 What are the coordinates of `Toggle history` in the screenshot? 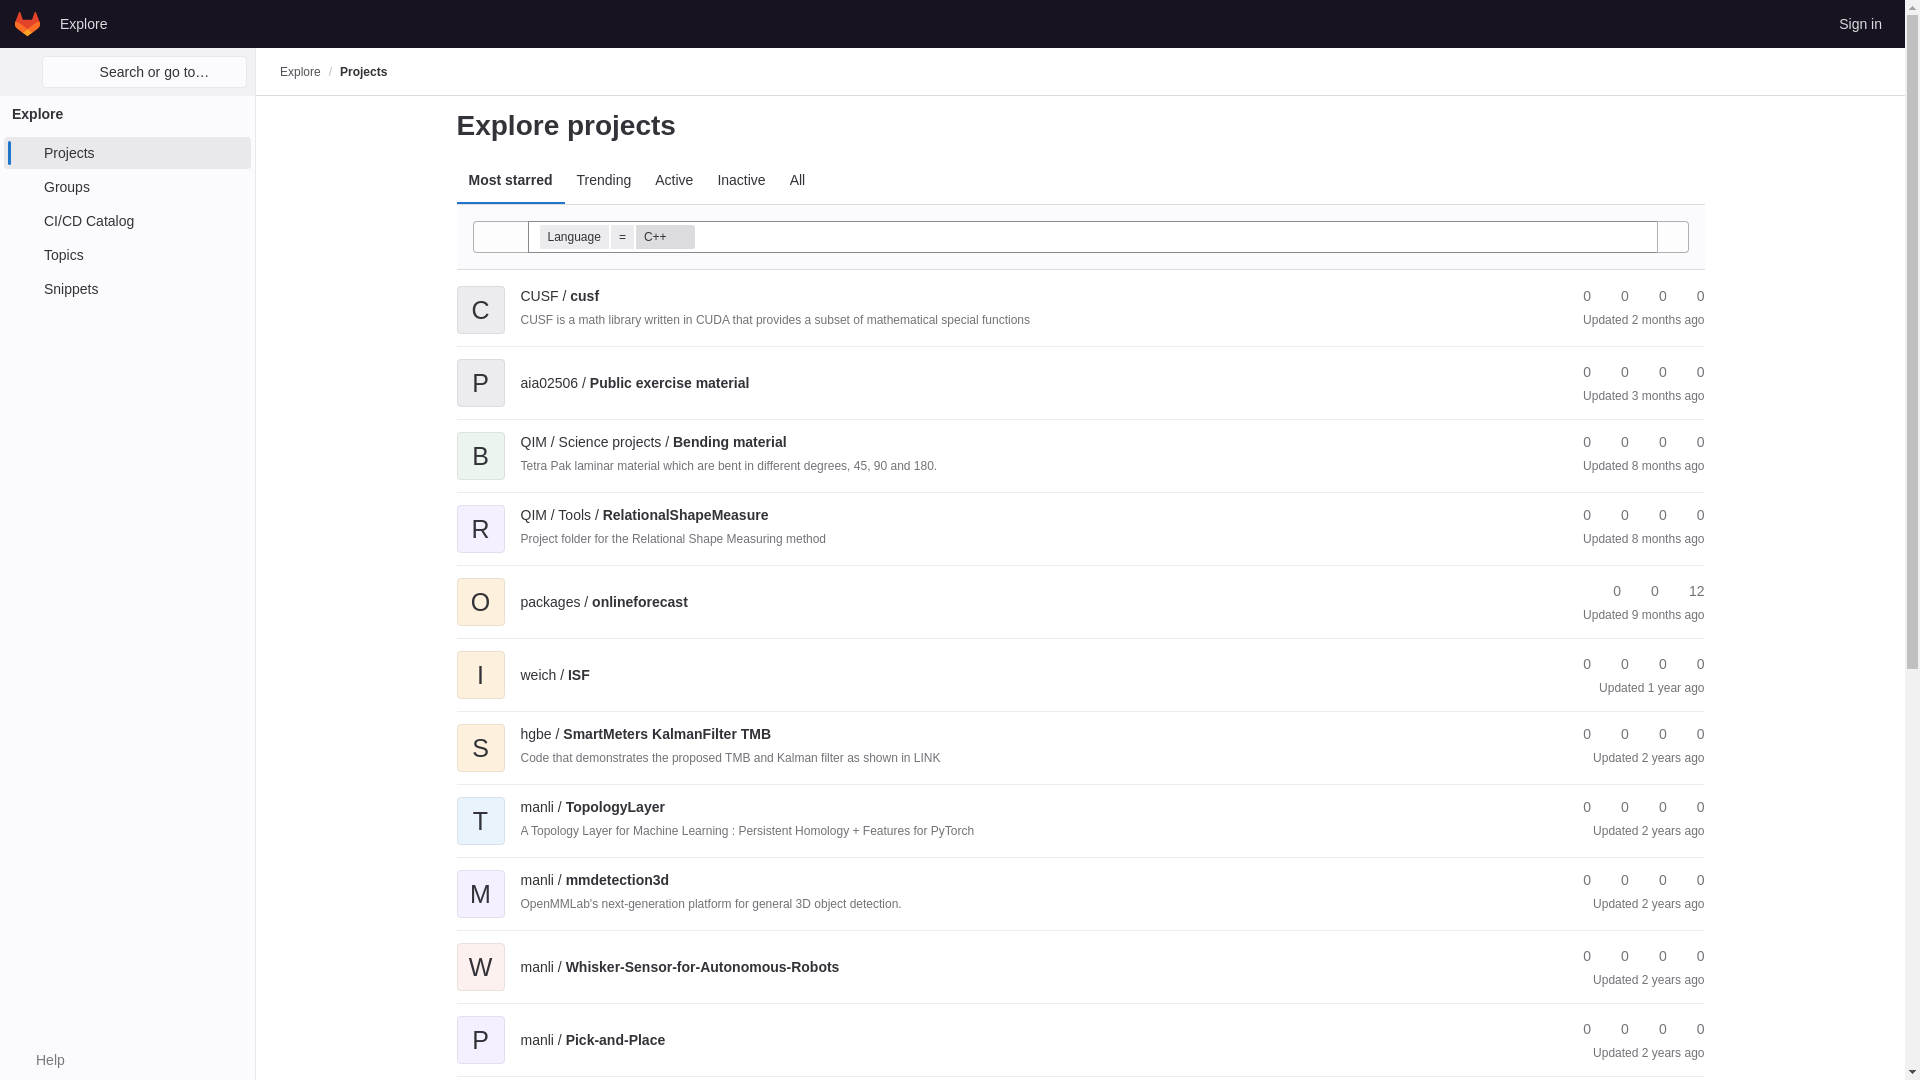 It's located at (500, 236).